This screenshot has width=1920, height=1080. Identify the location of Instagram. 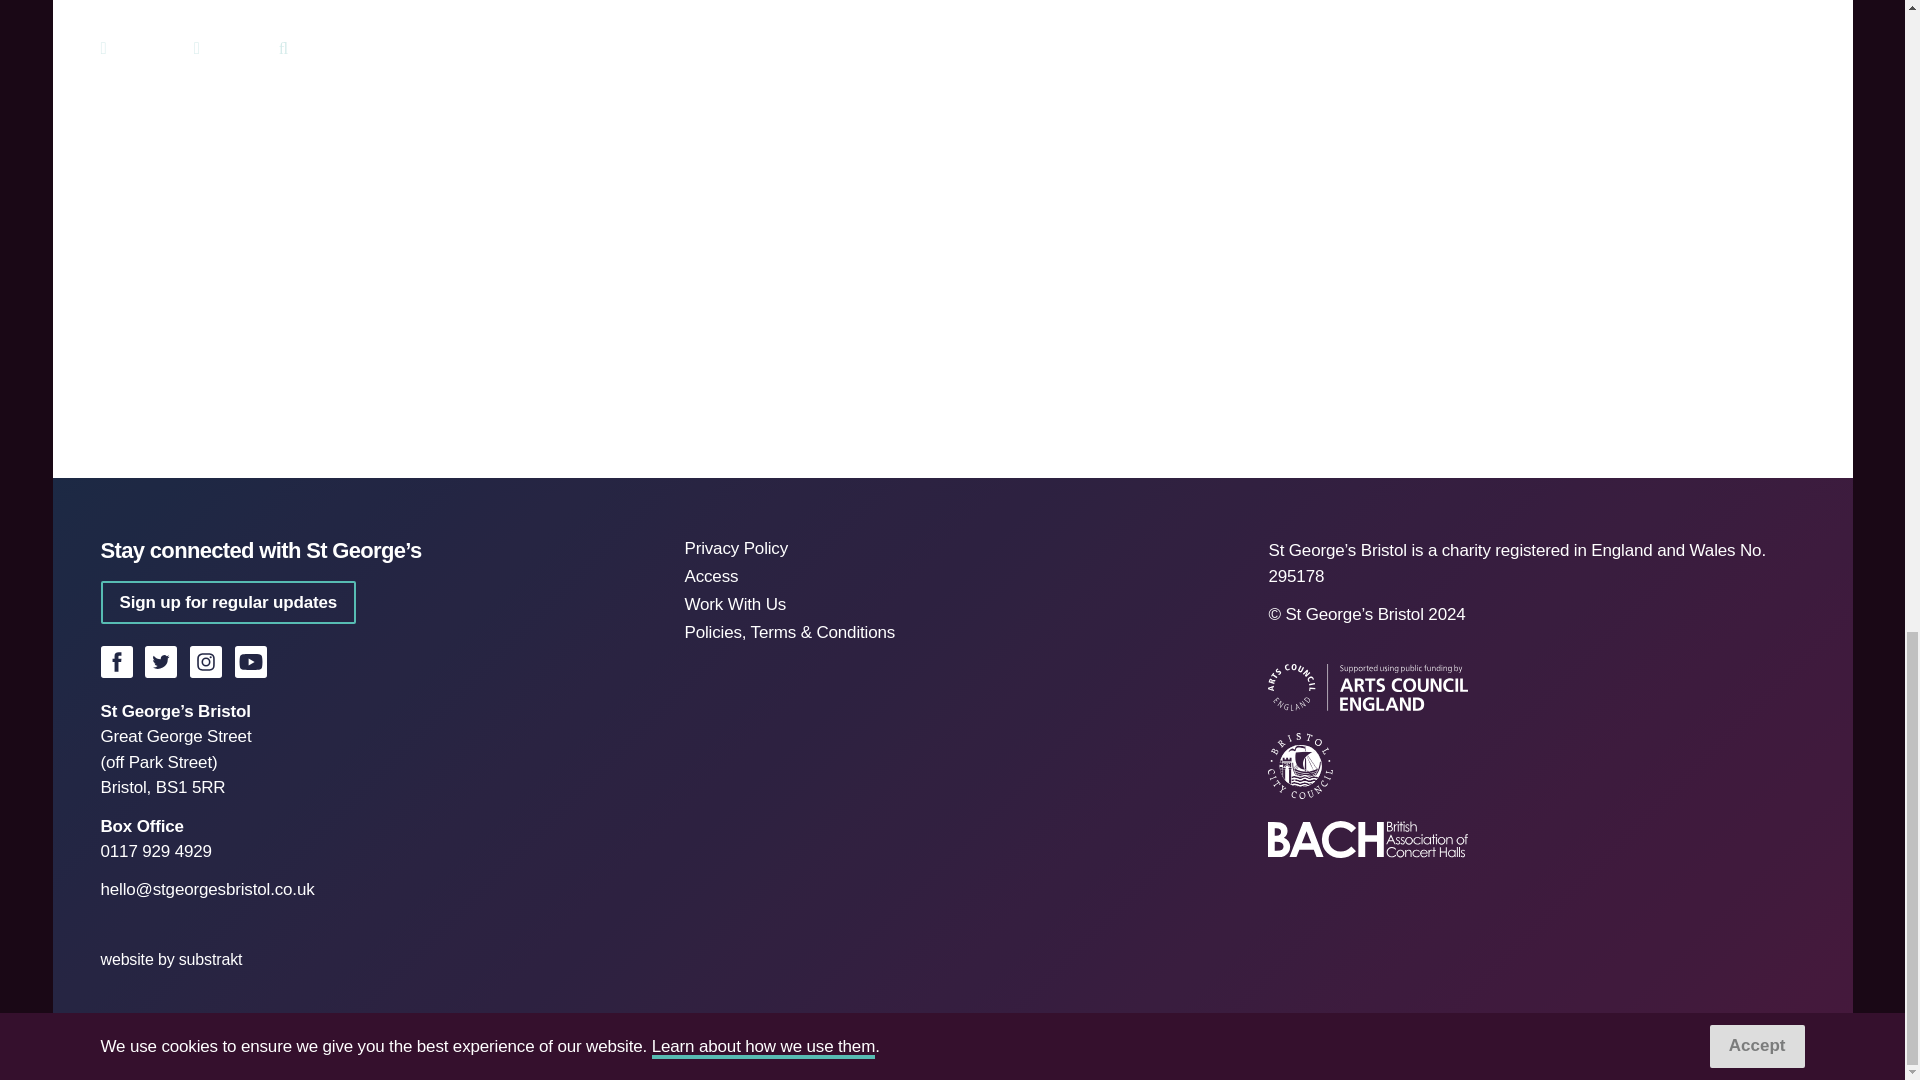
(206, 662).